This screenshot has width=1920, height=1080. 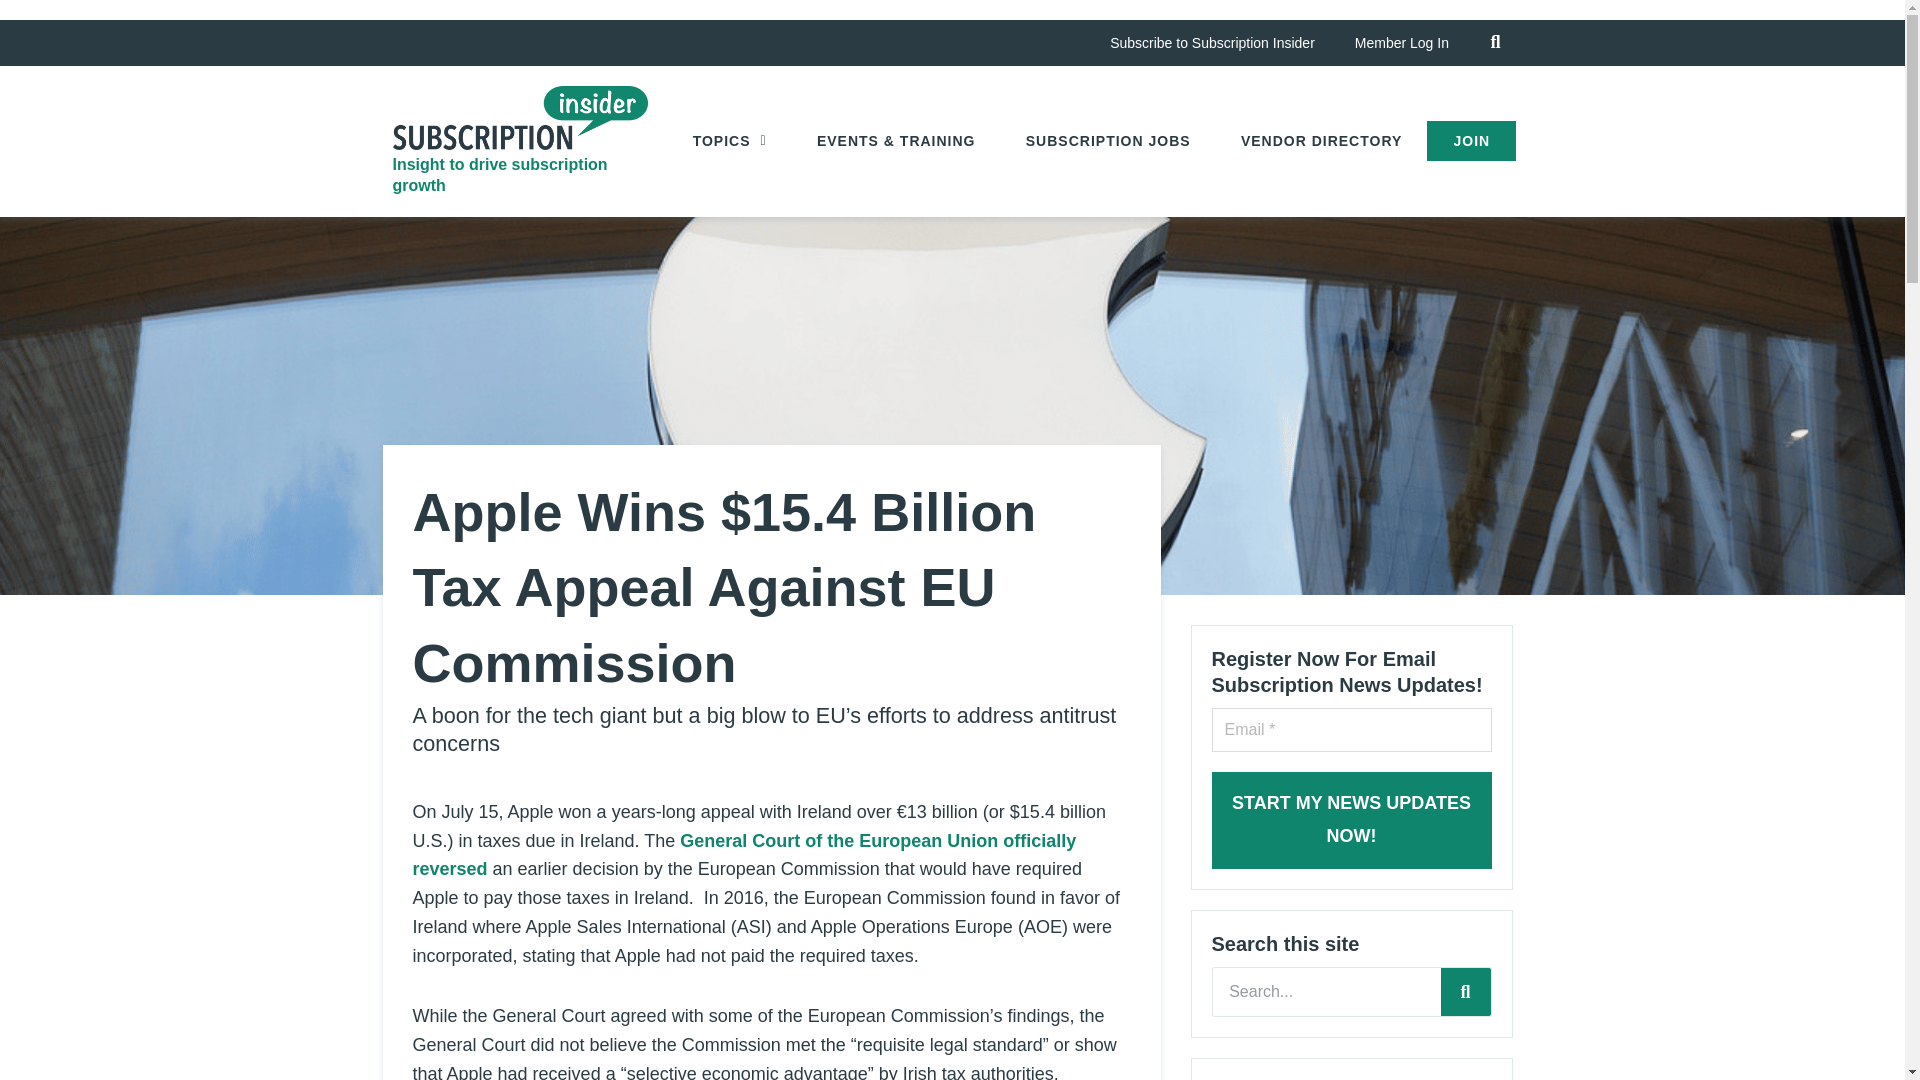 I want to click on SUBSCRIPTION JOBS, so click(x=1108, y=140).